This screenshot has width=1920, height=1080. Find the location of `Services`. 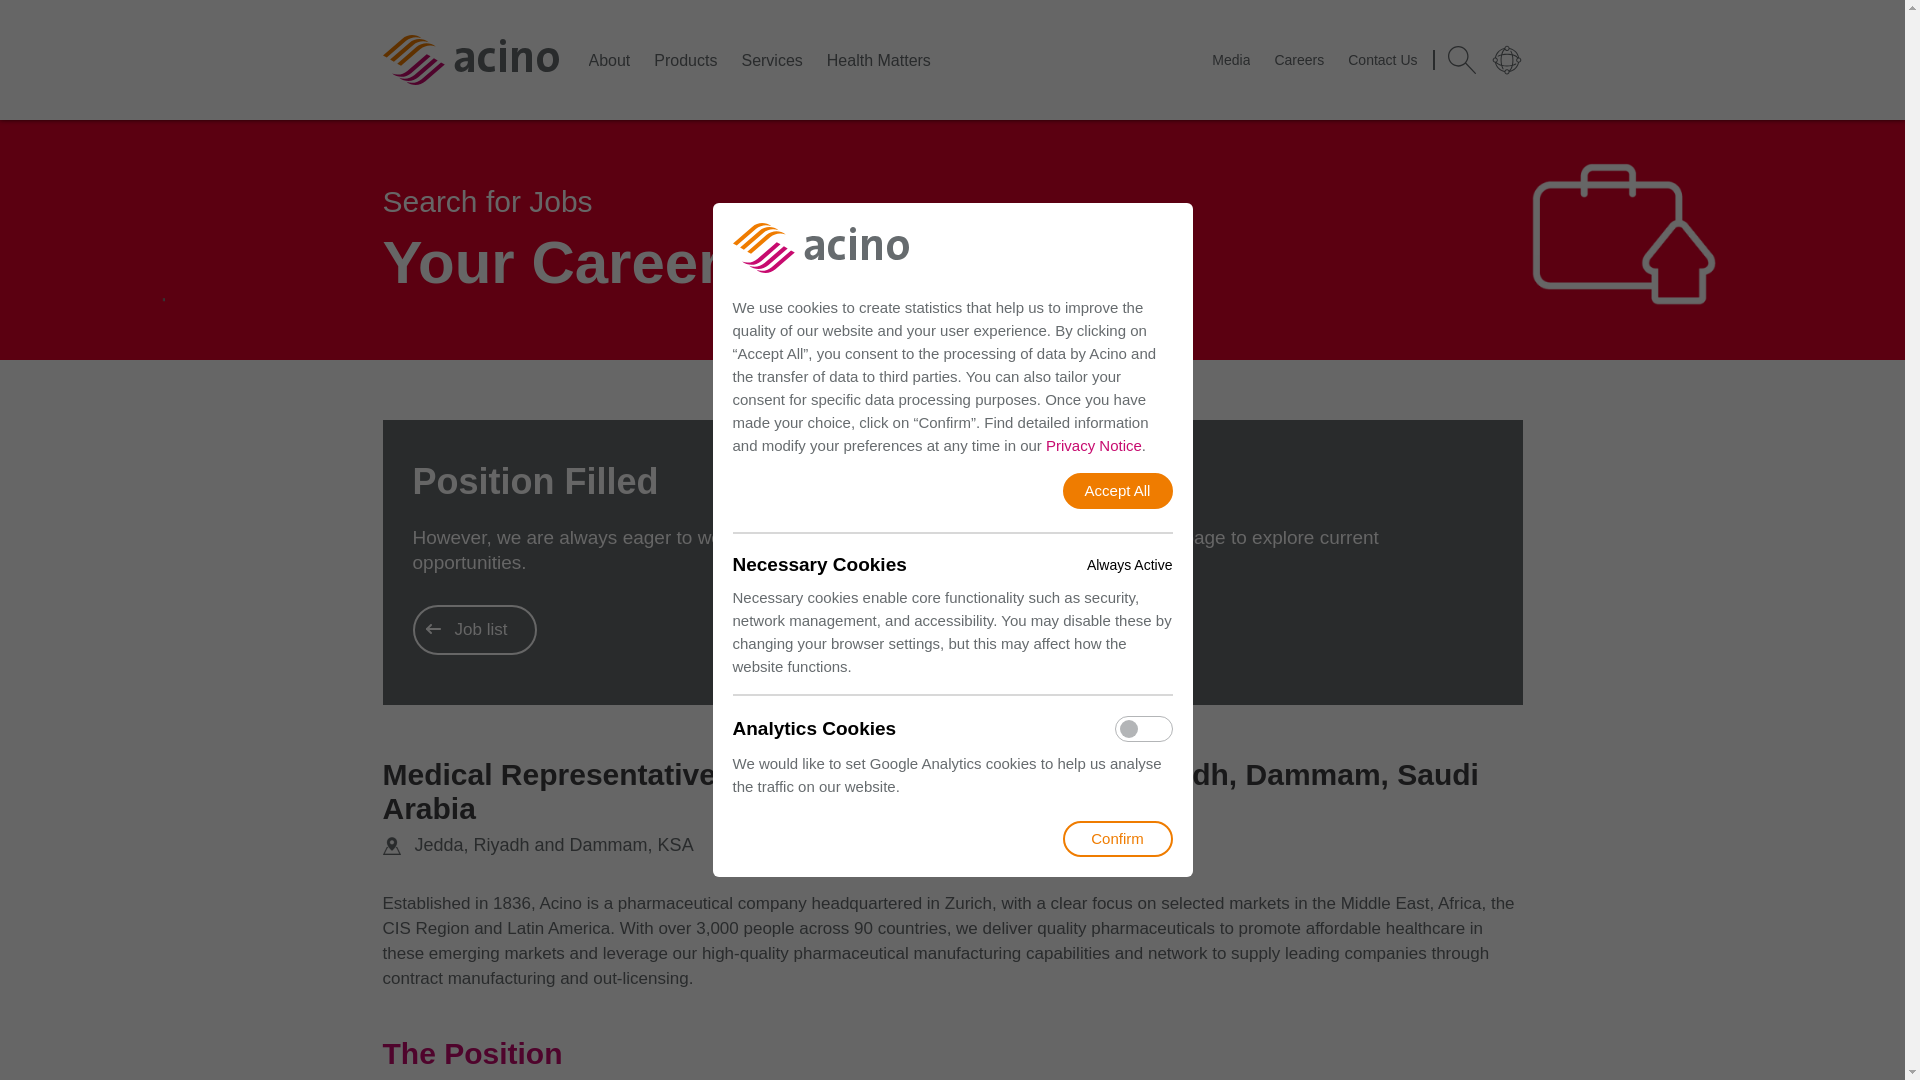

Services is located at coordinates (772, 59).